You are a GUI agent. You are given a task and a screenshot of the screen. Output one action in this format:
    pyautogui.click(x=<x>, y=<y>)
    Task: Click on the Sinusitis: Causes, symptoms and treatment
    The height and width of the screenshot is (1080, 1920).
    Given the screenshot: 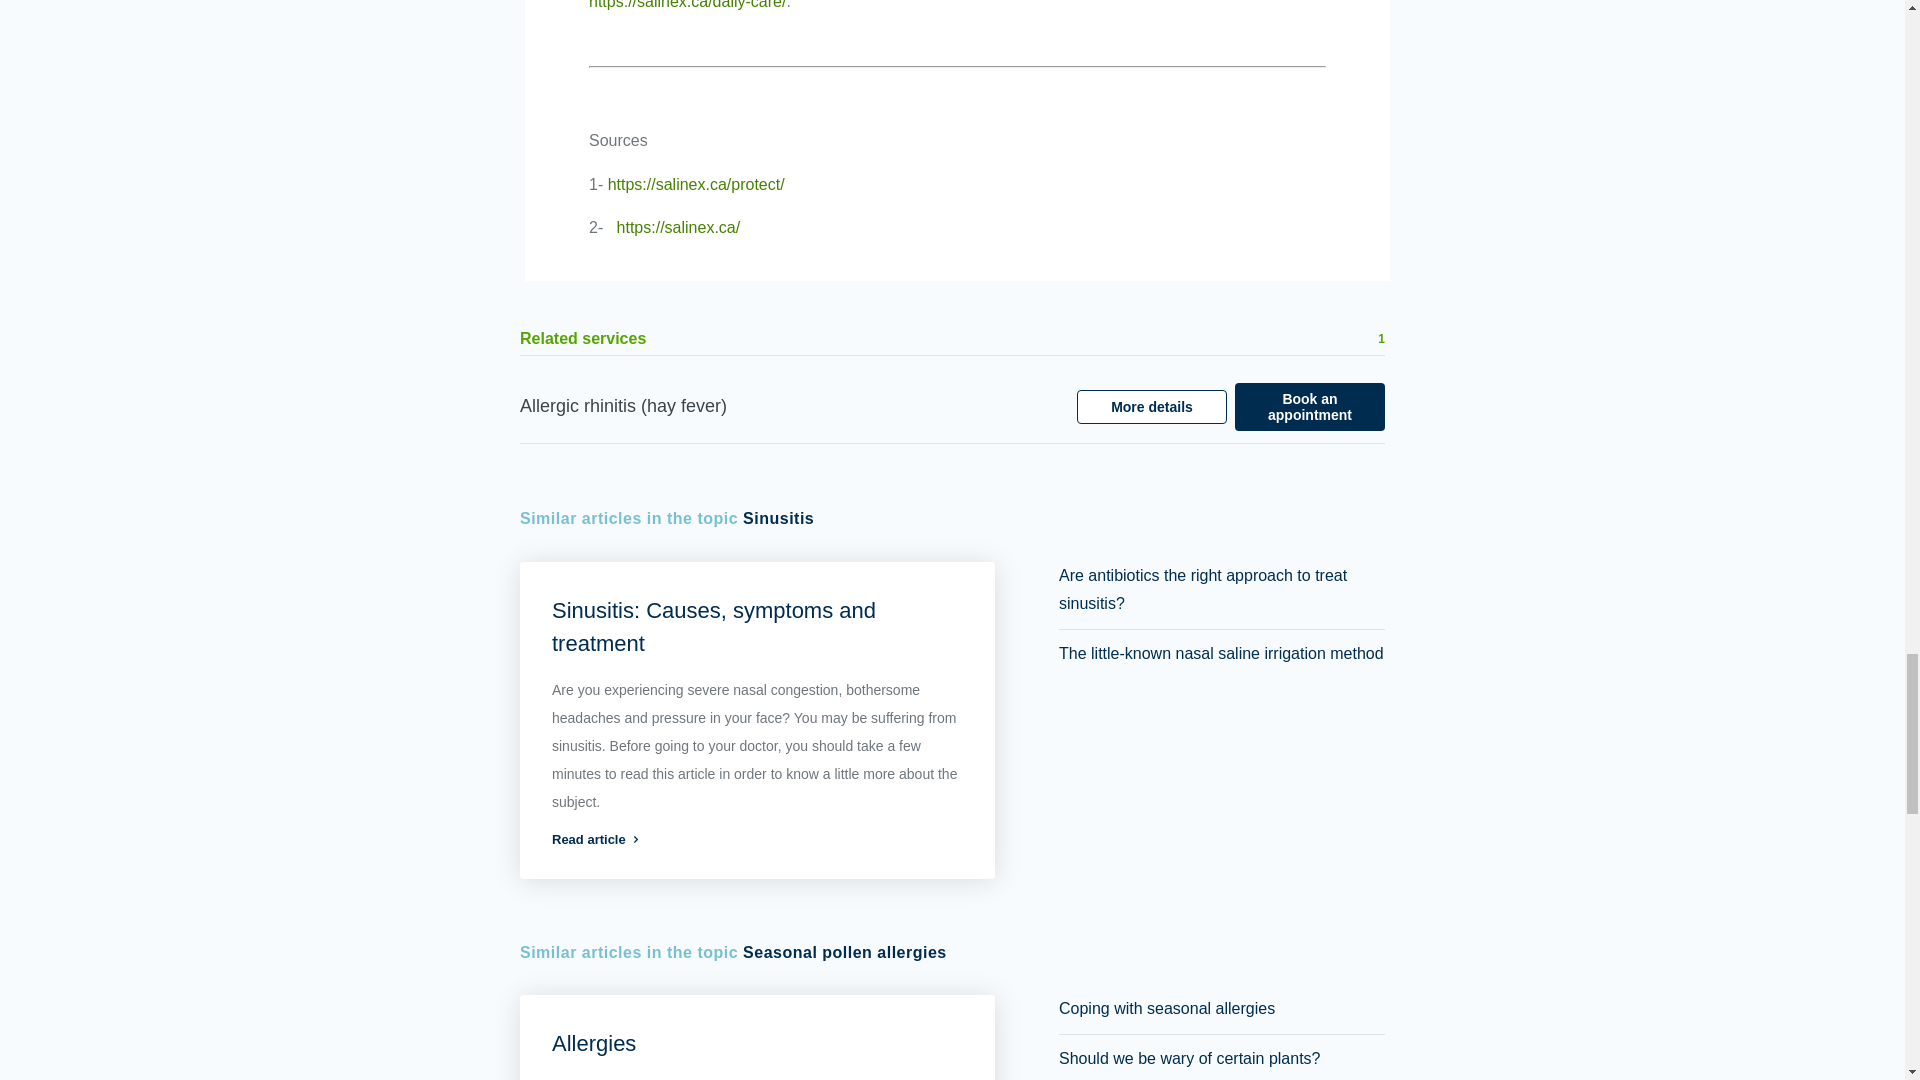 What is the action you would take?
    pyautogui.click(x=714, y=626)
    